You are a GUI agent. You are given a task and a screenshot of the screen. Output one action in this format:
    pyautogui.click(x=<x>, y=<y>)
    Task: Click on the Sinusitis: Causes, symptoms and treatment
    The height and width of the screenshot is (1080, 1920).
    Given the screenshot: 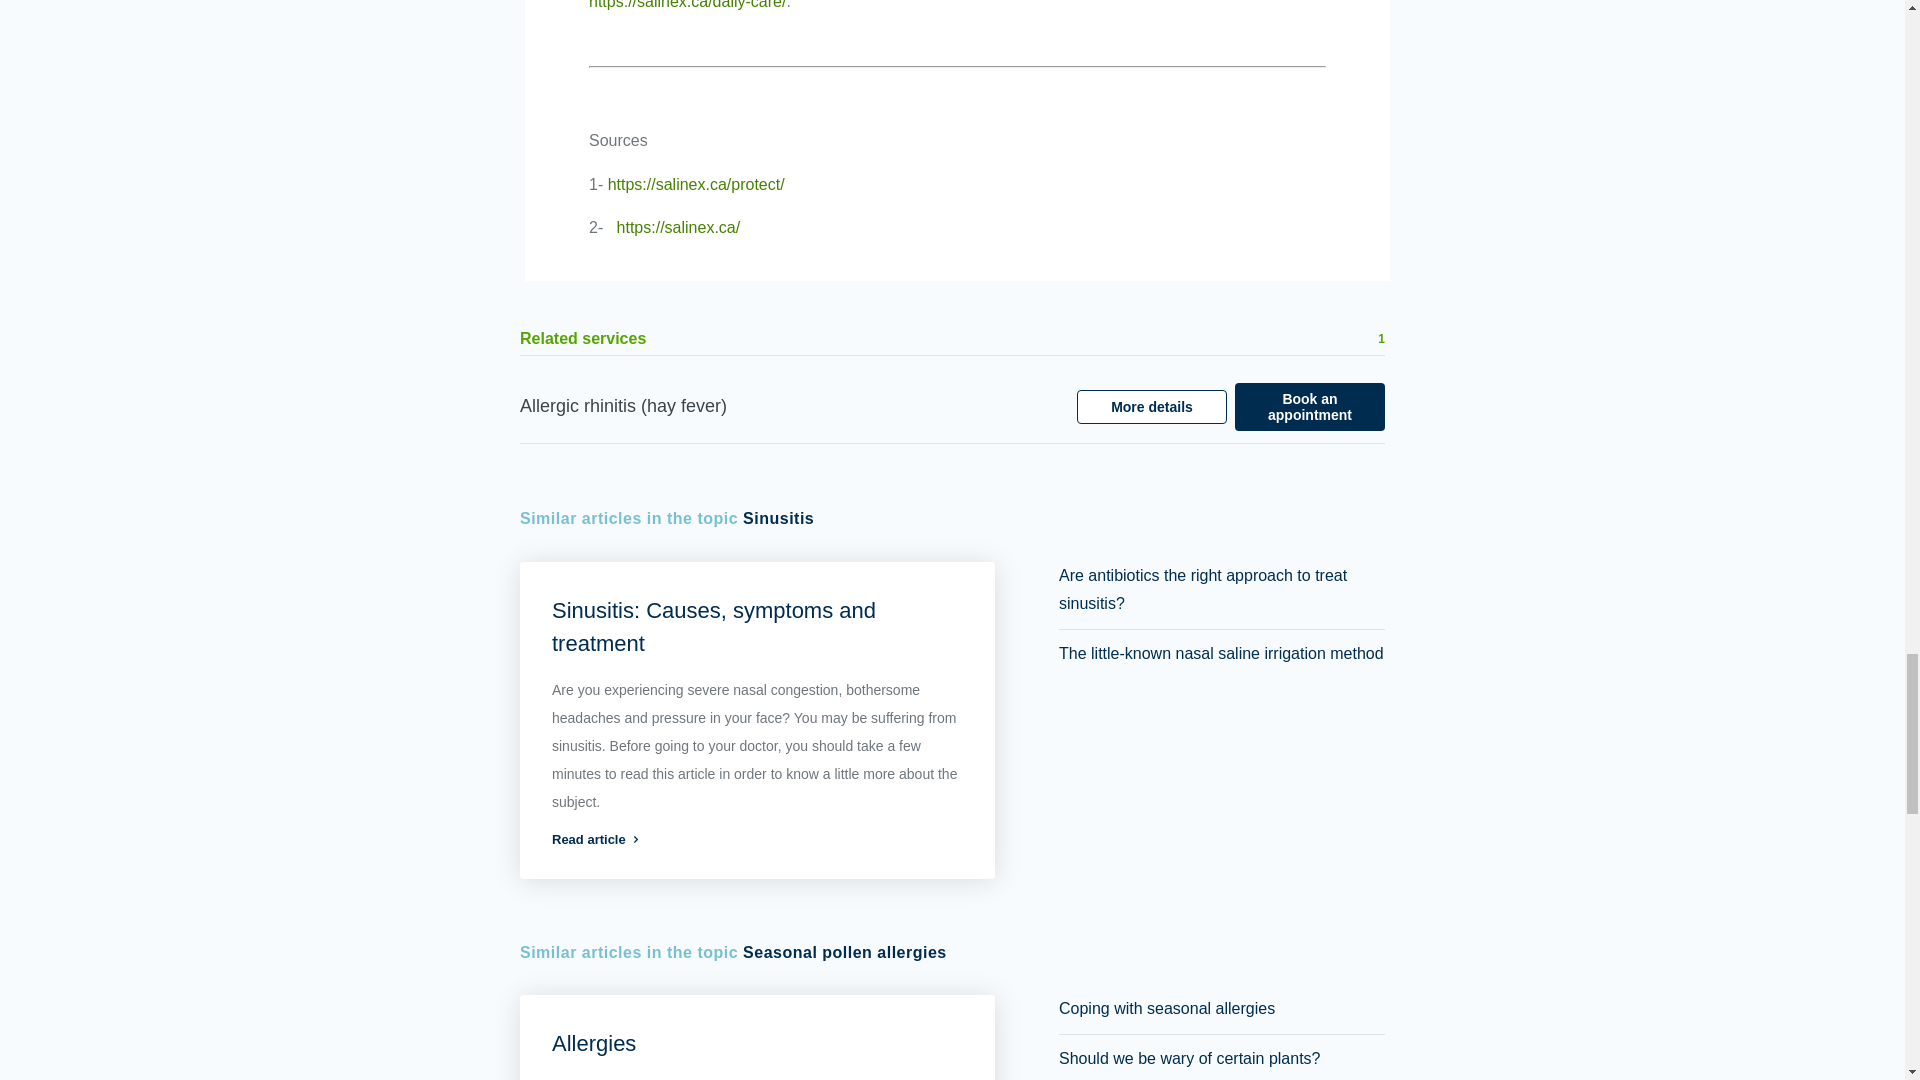 What is the action you would take?
    pyautogui.click(x=714, y=626)
    